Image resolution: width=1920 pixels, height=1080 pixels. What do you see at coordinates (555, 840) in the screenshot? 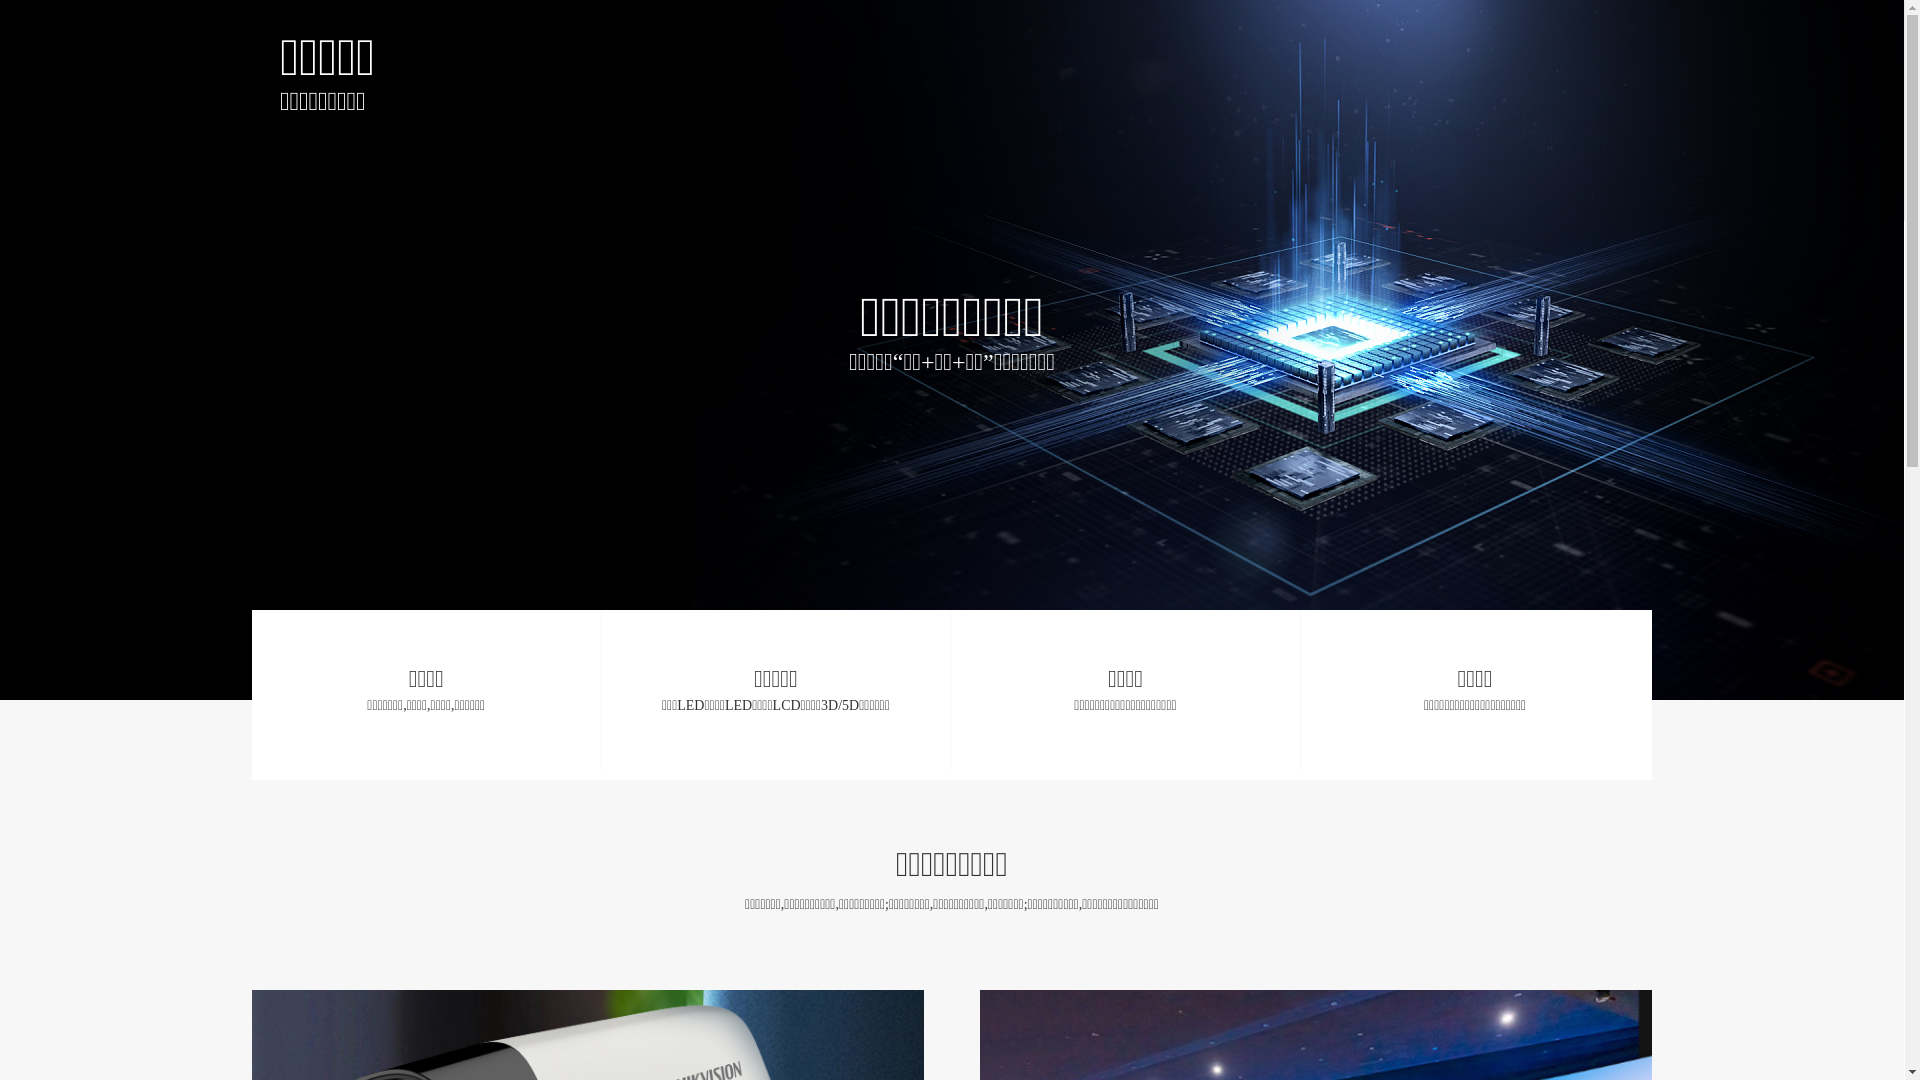
I see `3416866048` at bounding box center [555, 840].